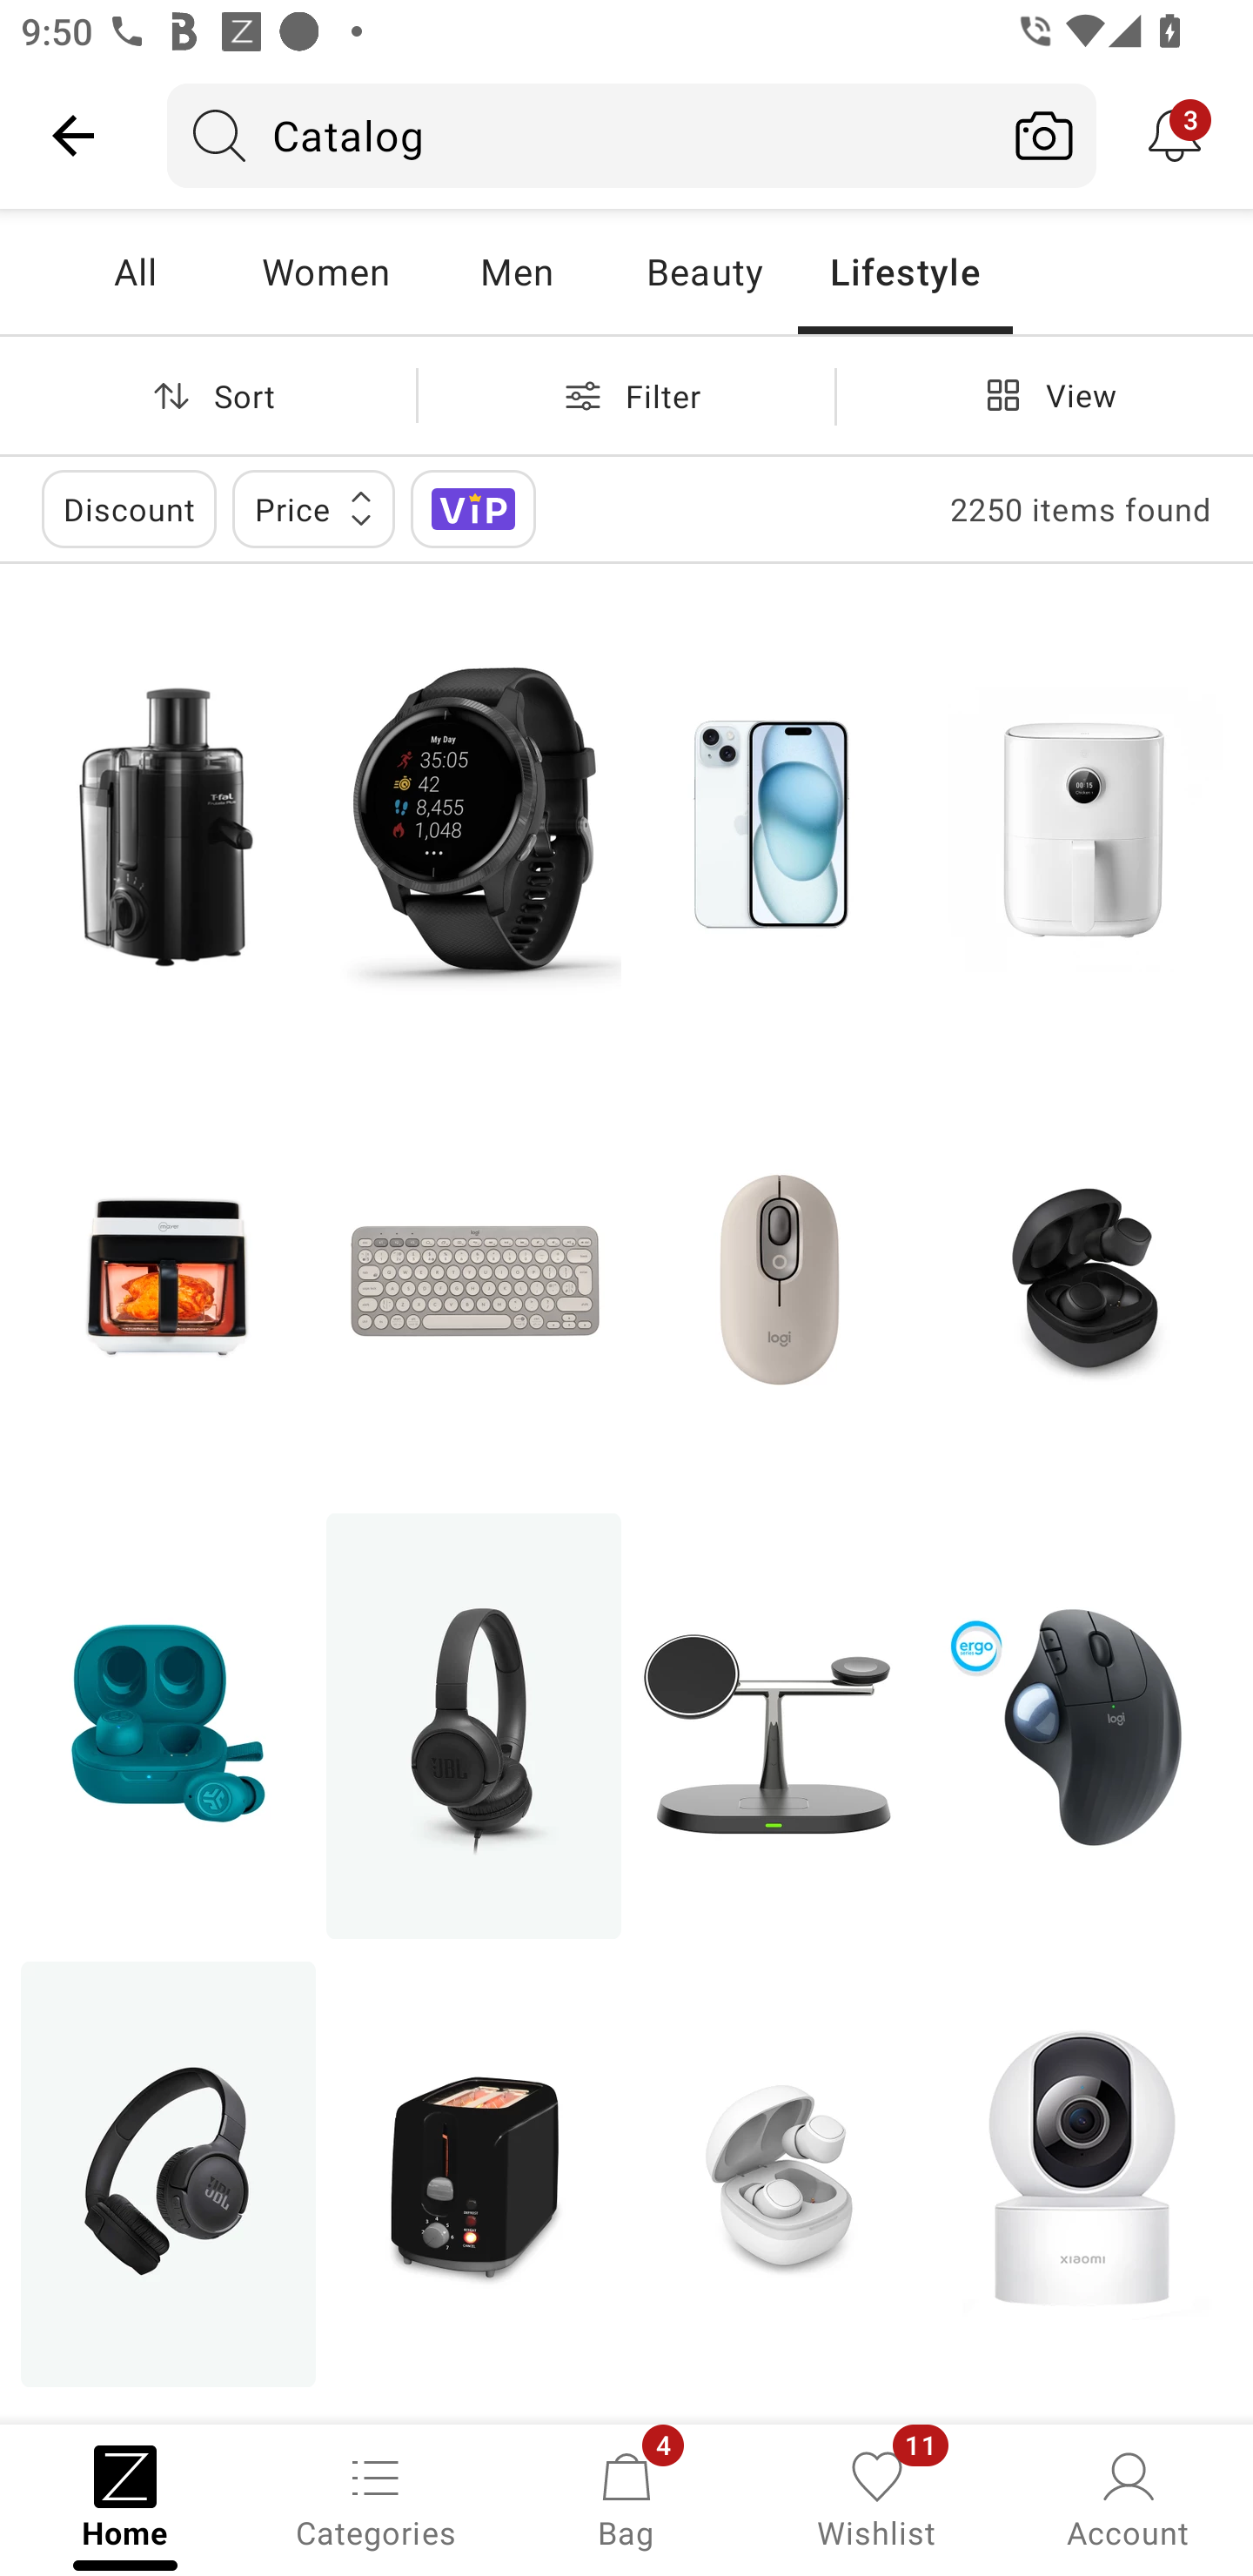  Describe the element at coordinates (580, 135) in the screenshot. I see `Catalog` at that location.